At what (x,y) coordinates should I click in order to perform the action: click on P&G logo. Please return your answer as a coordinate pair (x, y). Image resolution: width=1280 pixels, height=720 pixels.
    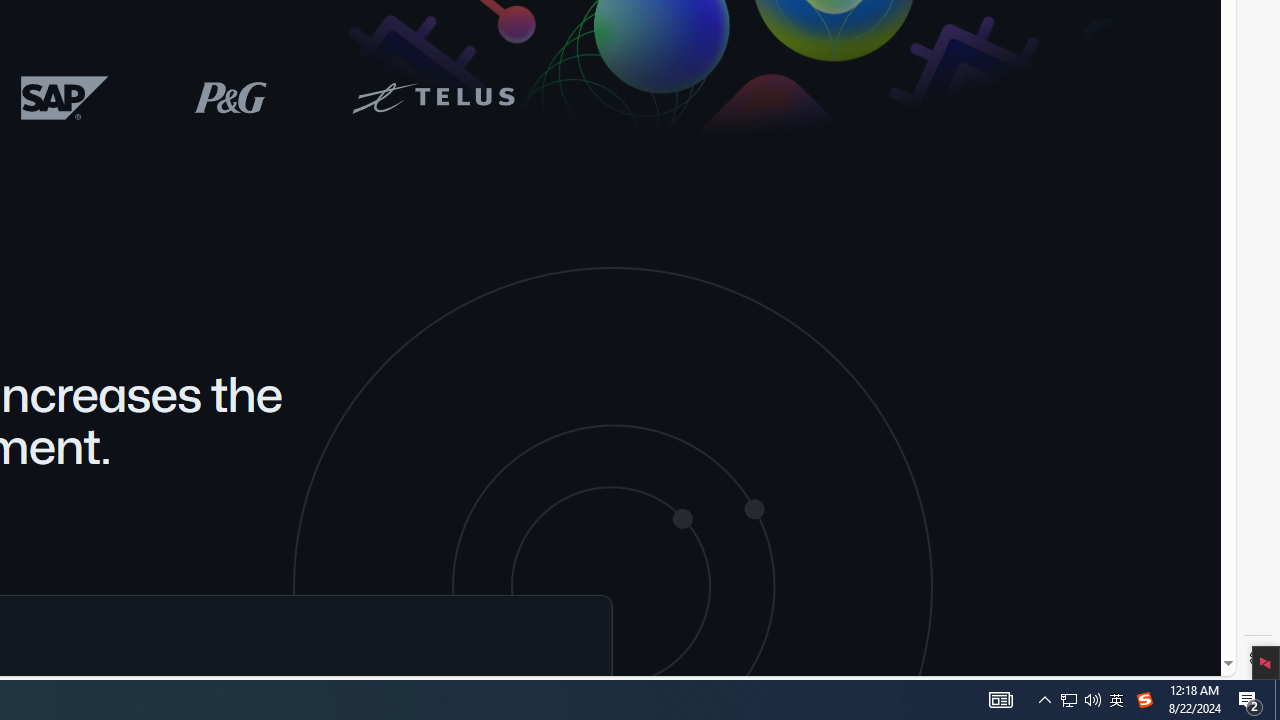
    Looking at the image, I should click on (230, 96).